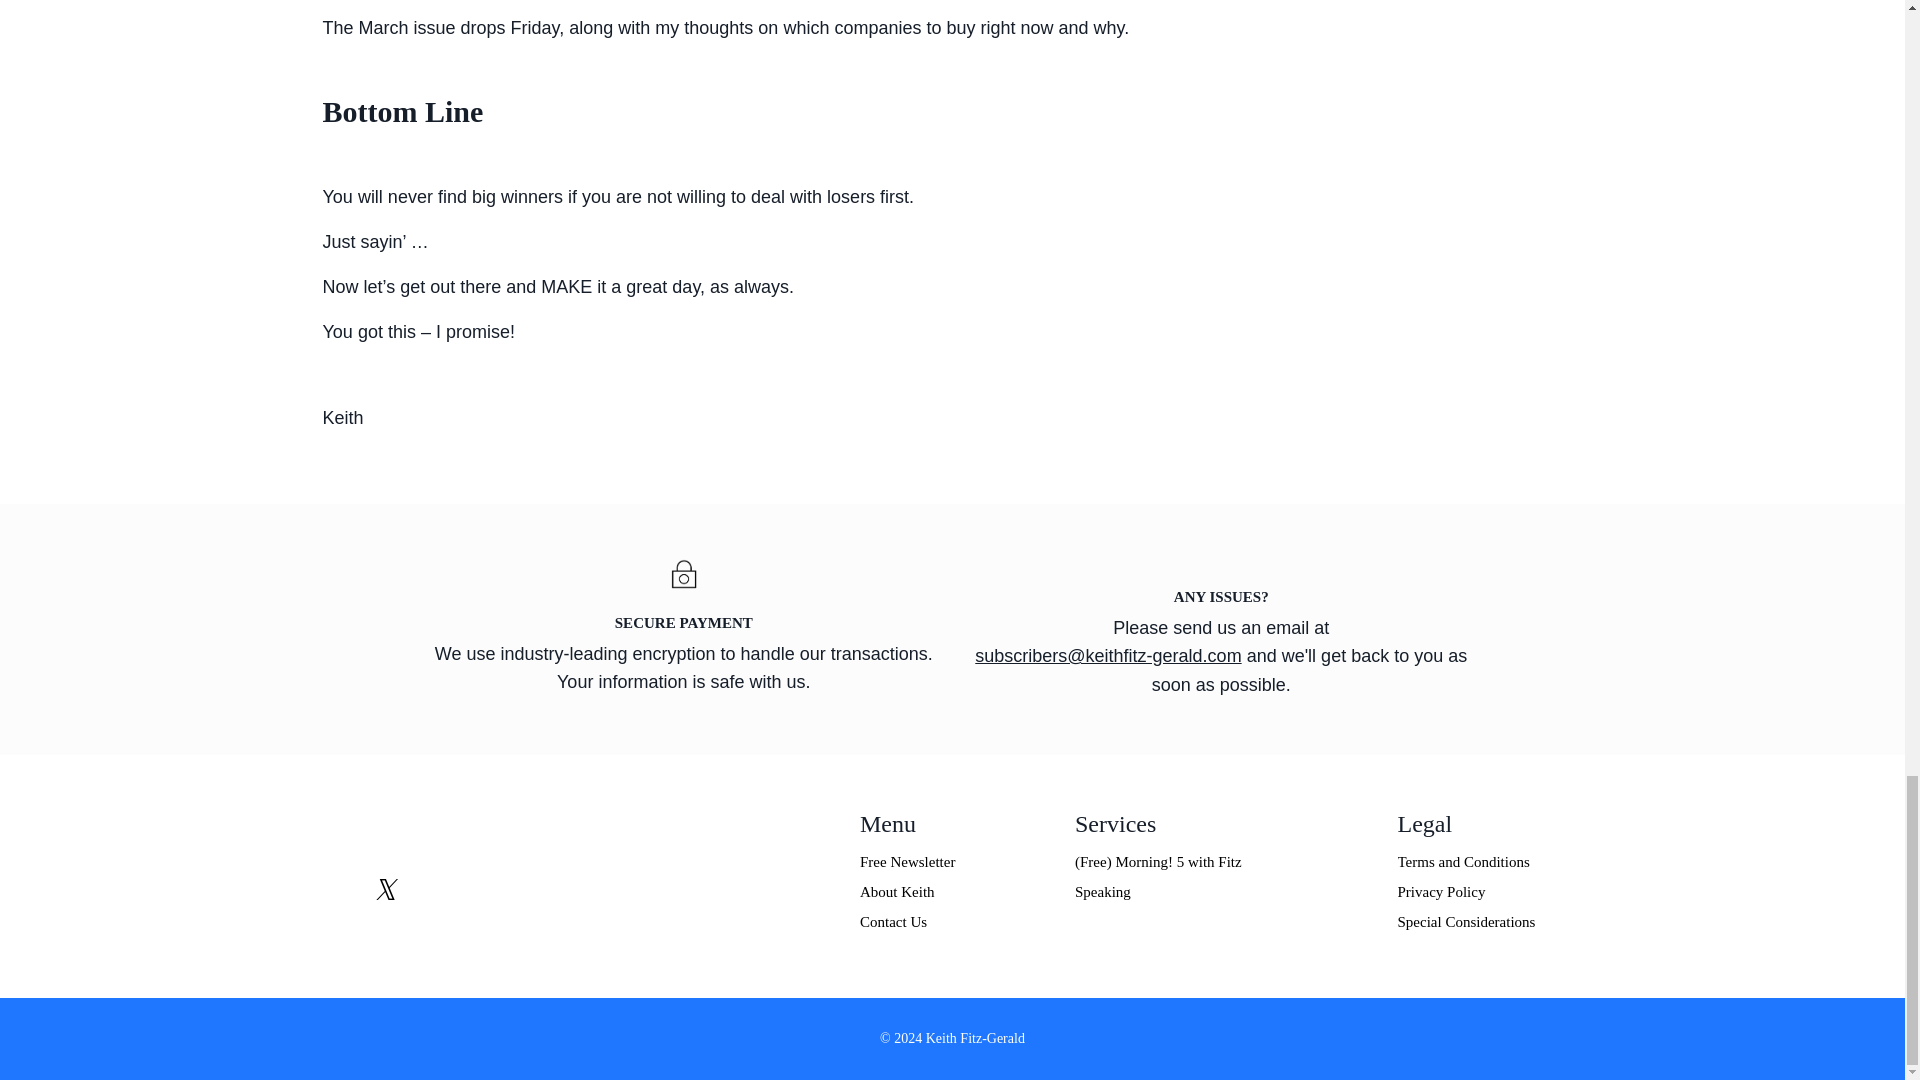 Image resolution: width=1920 pixels, height=1080 pixels. What do you see at coordinates (1480, 892) in the screenshot?
I see `Privacy Policy` at bounding box center [1480, 892].